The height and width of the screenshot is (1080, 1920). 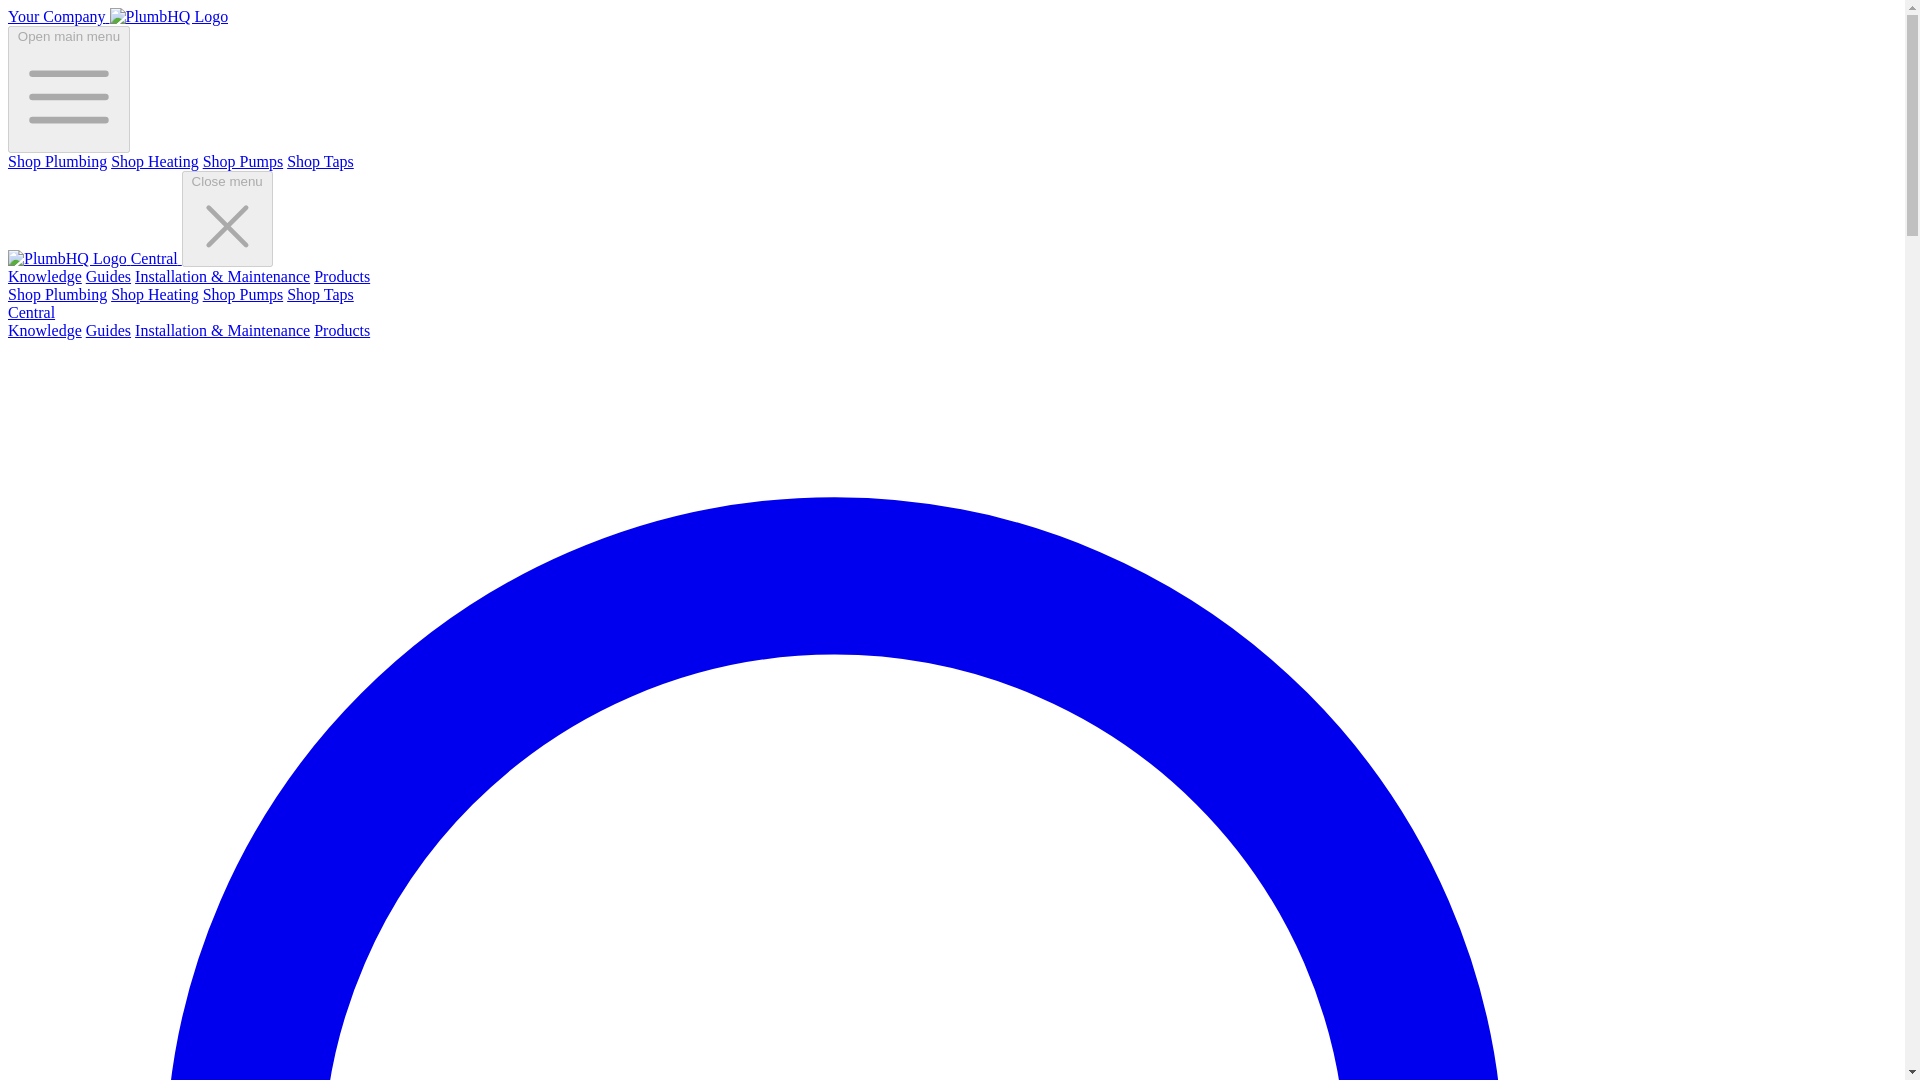 What do you see at coordinates (155, 294) in the screenshot?
I see `Shop Heating` at bounding box center [155, 294].